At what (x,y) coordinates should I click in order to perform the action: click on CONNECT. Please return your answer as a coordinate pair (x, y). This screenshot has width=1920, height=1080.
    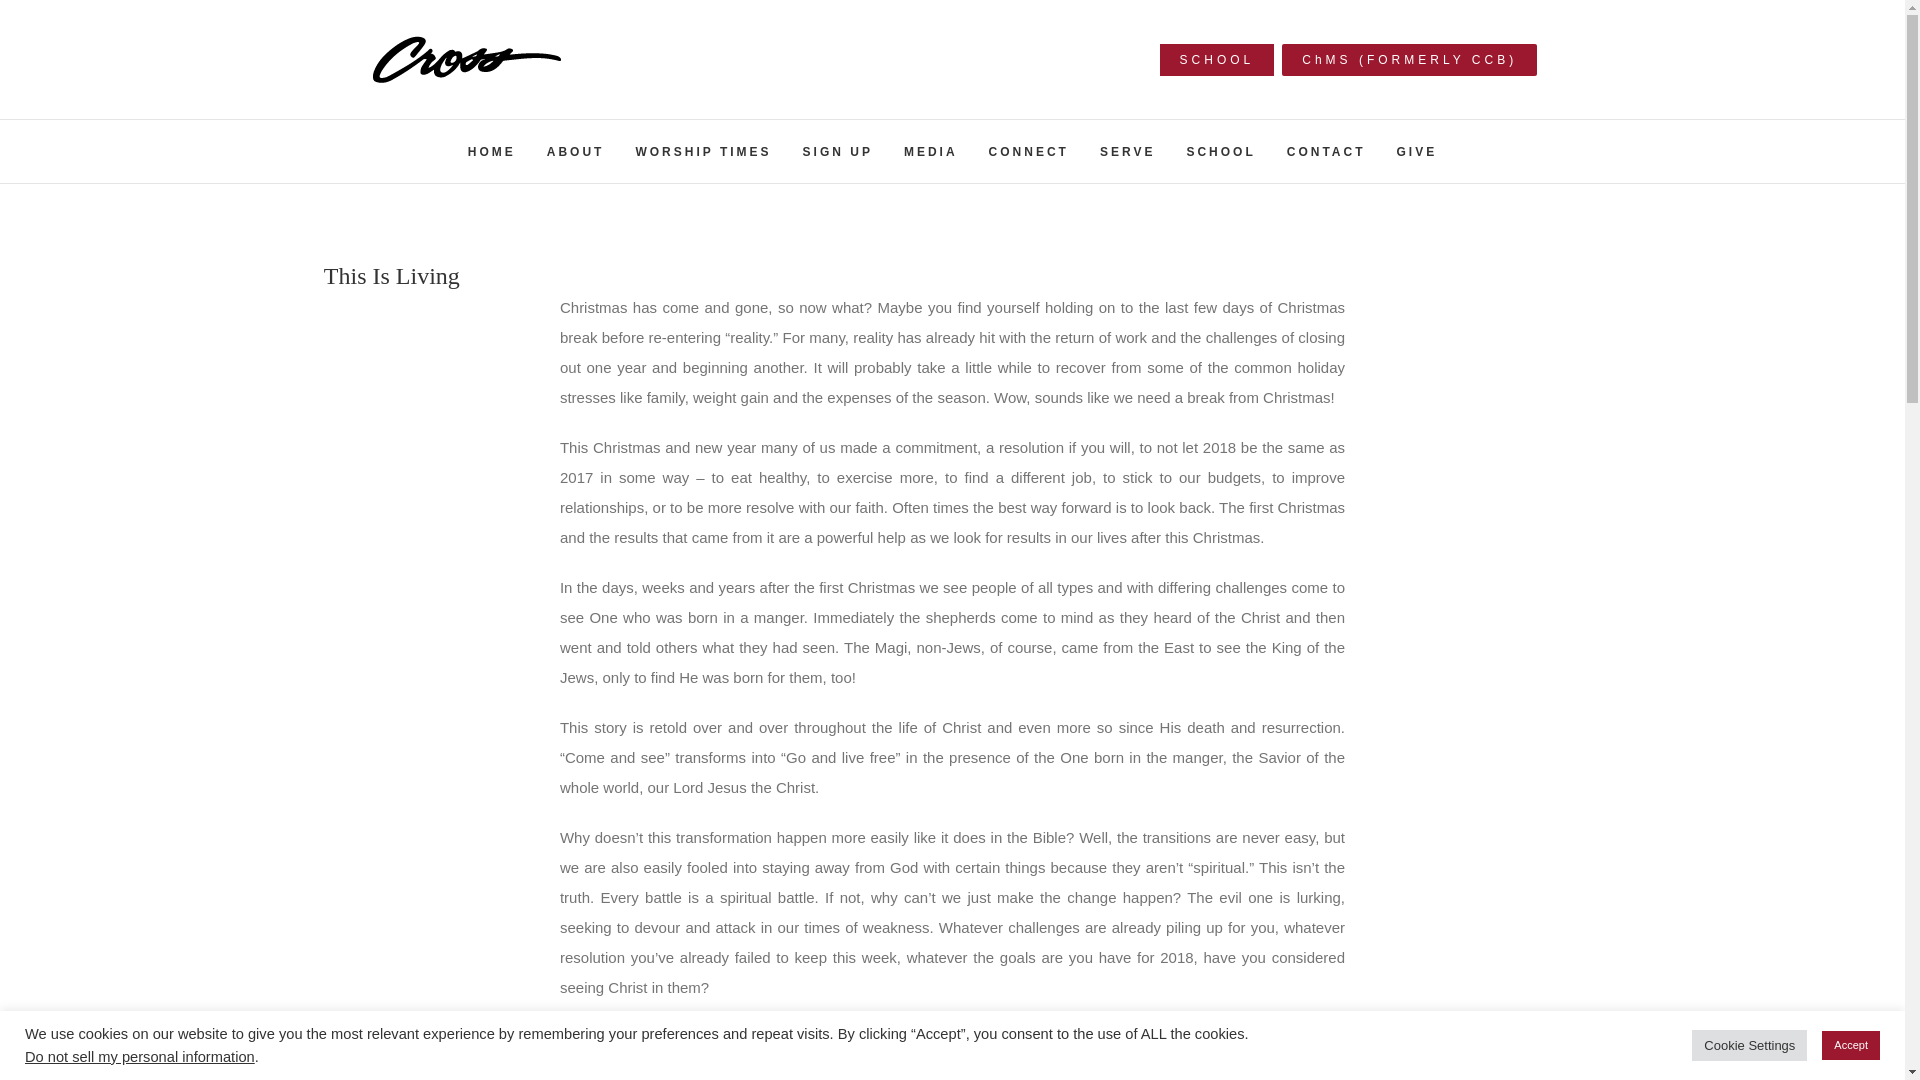
    Looking at the image, I should click on (1028, 150).